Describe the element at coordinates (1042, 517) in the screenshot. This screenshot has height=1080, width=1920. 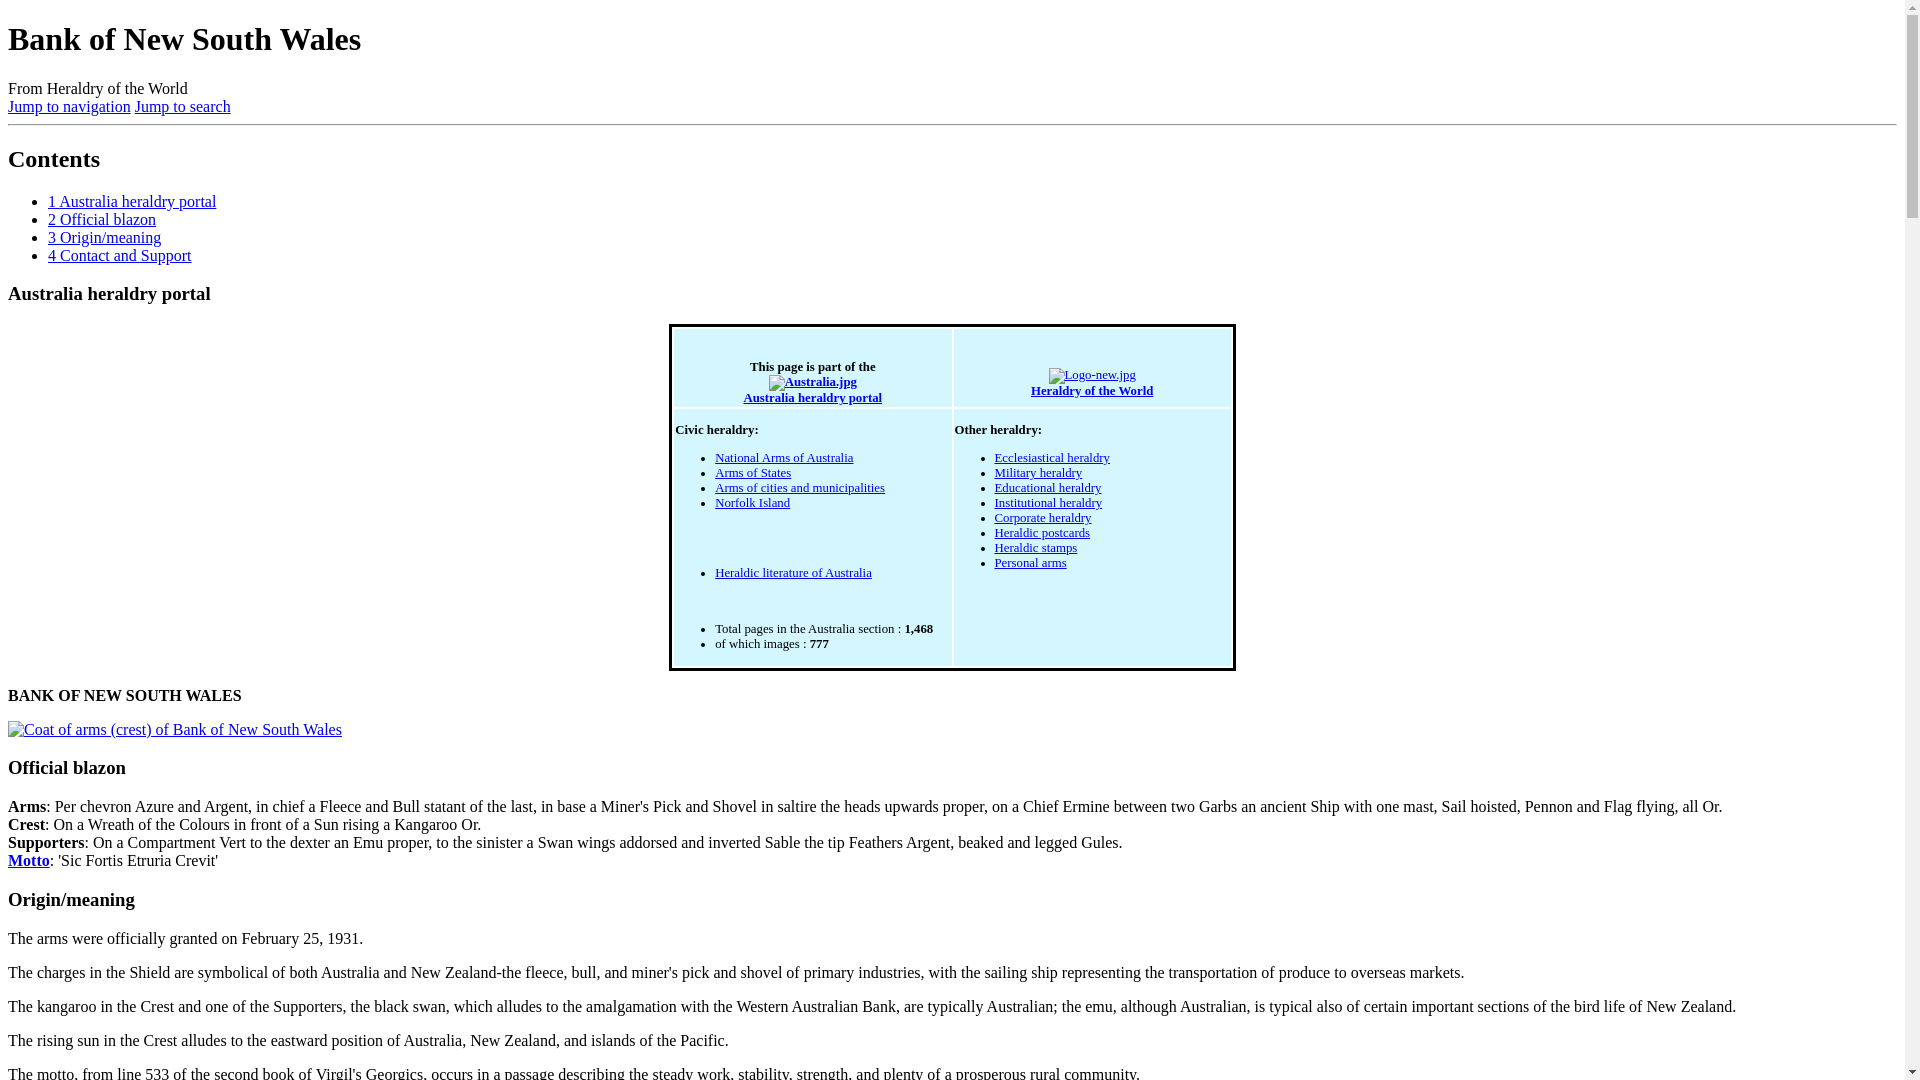
I see `Category:Corporate heraldry of Australia` at that location.